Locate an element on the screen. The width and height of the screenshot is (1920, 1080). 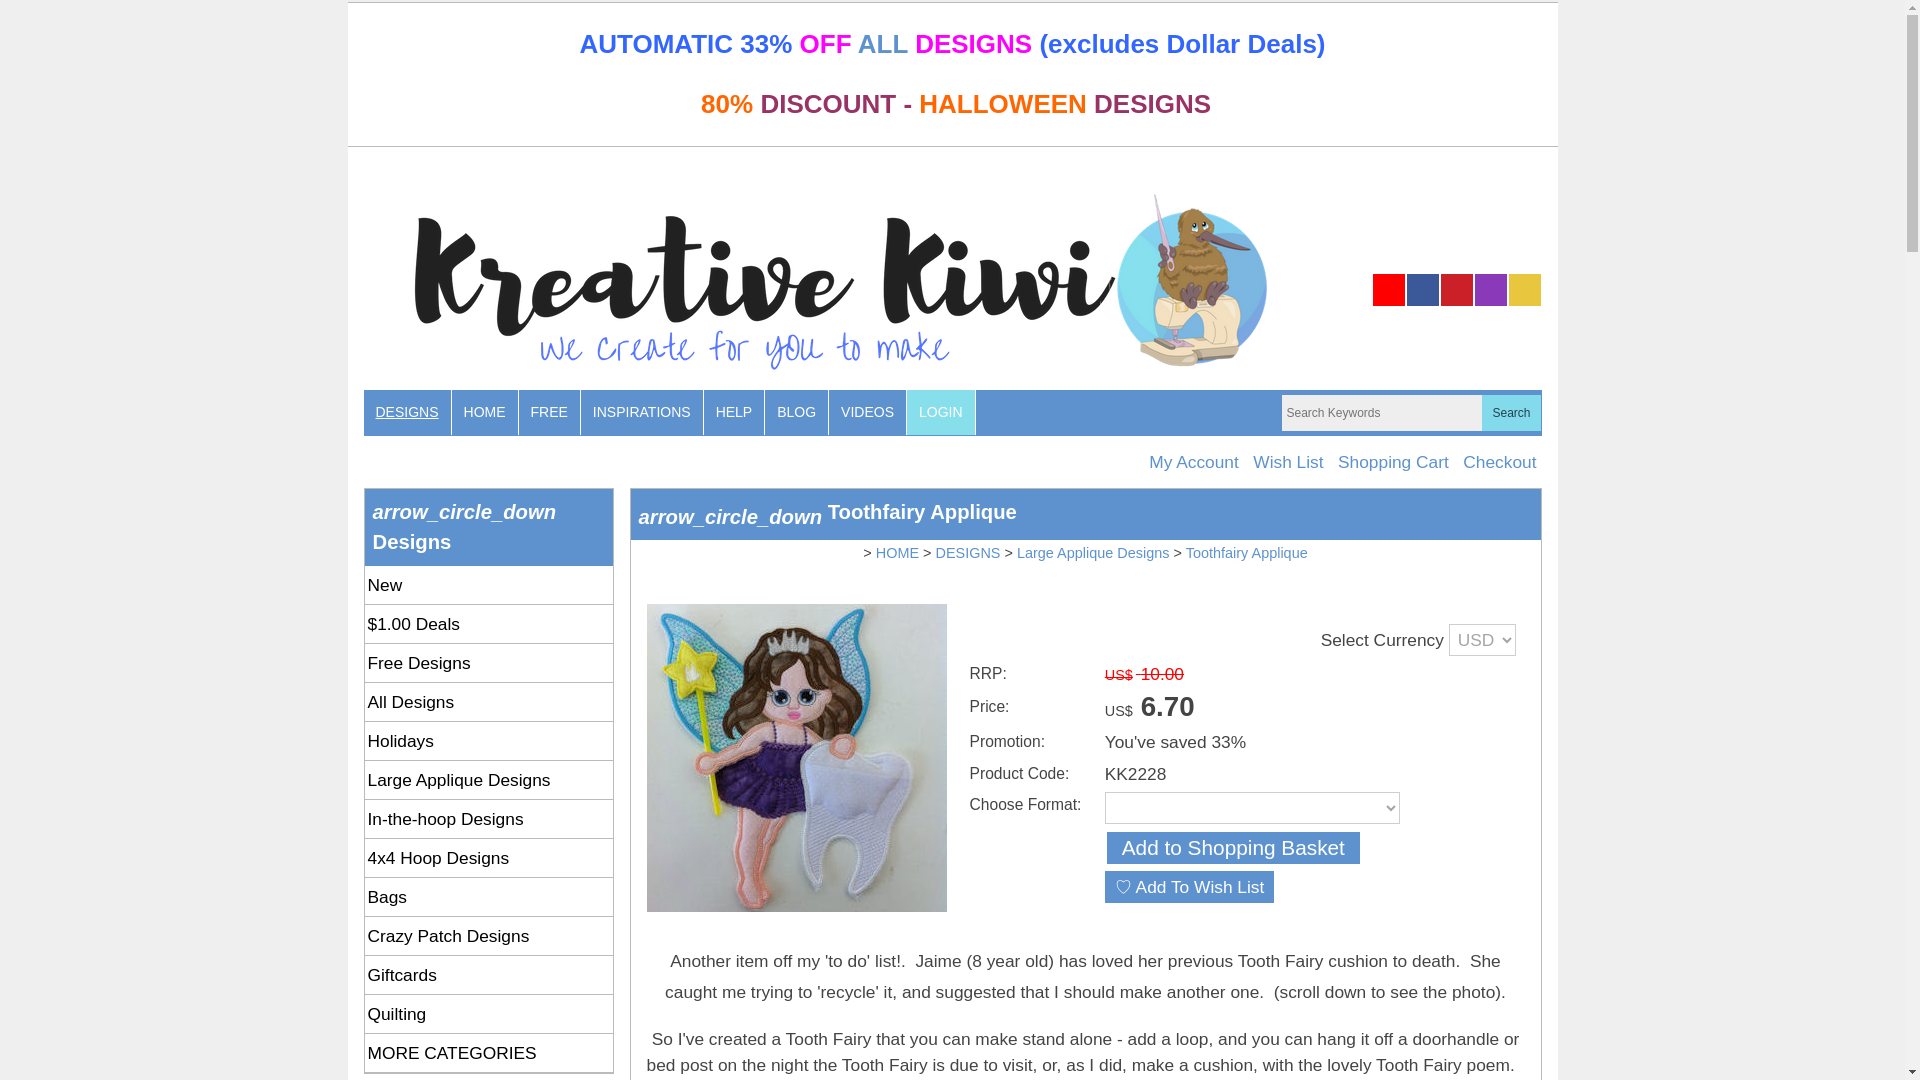
VIDEOS is located at coordinates (868, 412).